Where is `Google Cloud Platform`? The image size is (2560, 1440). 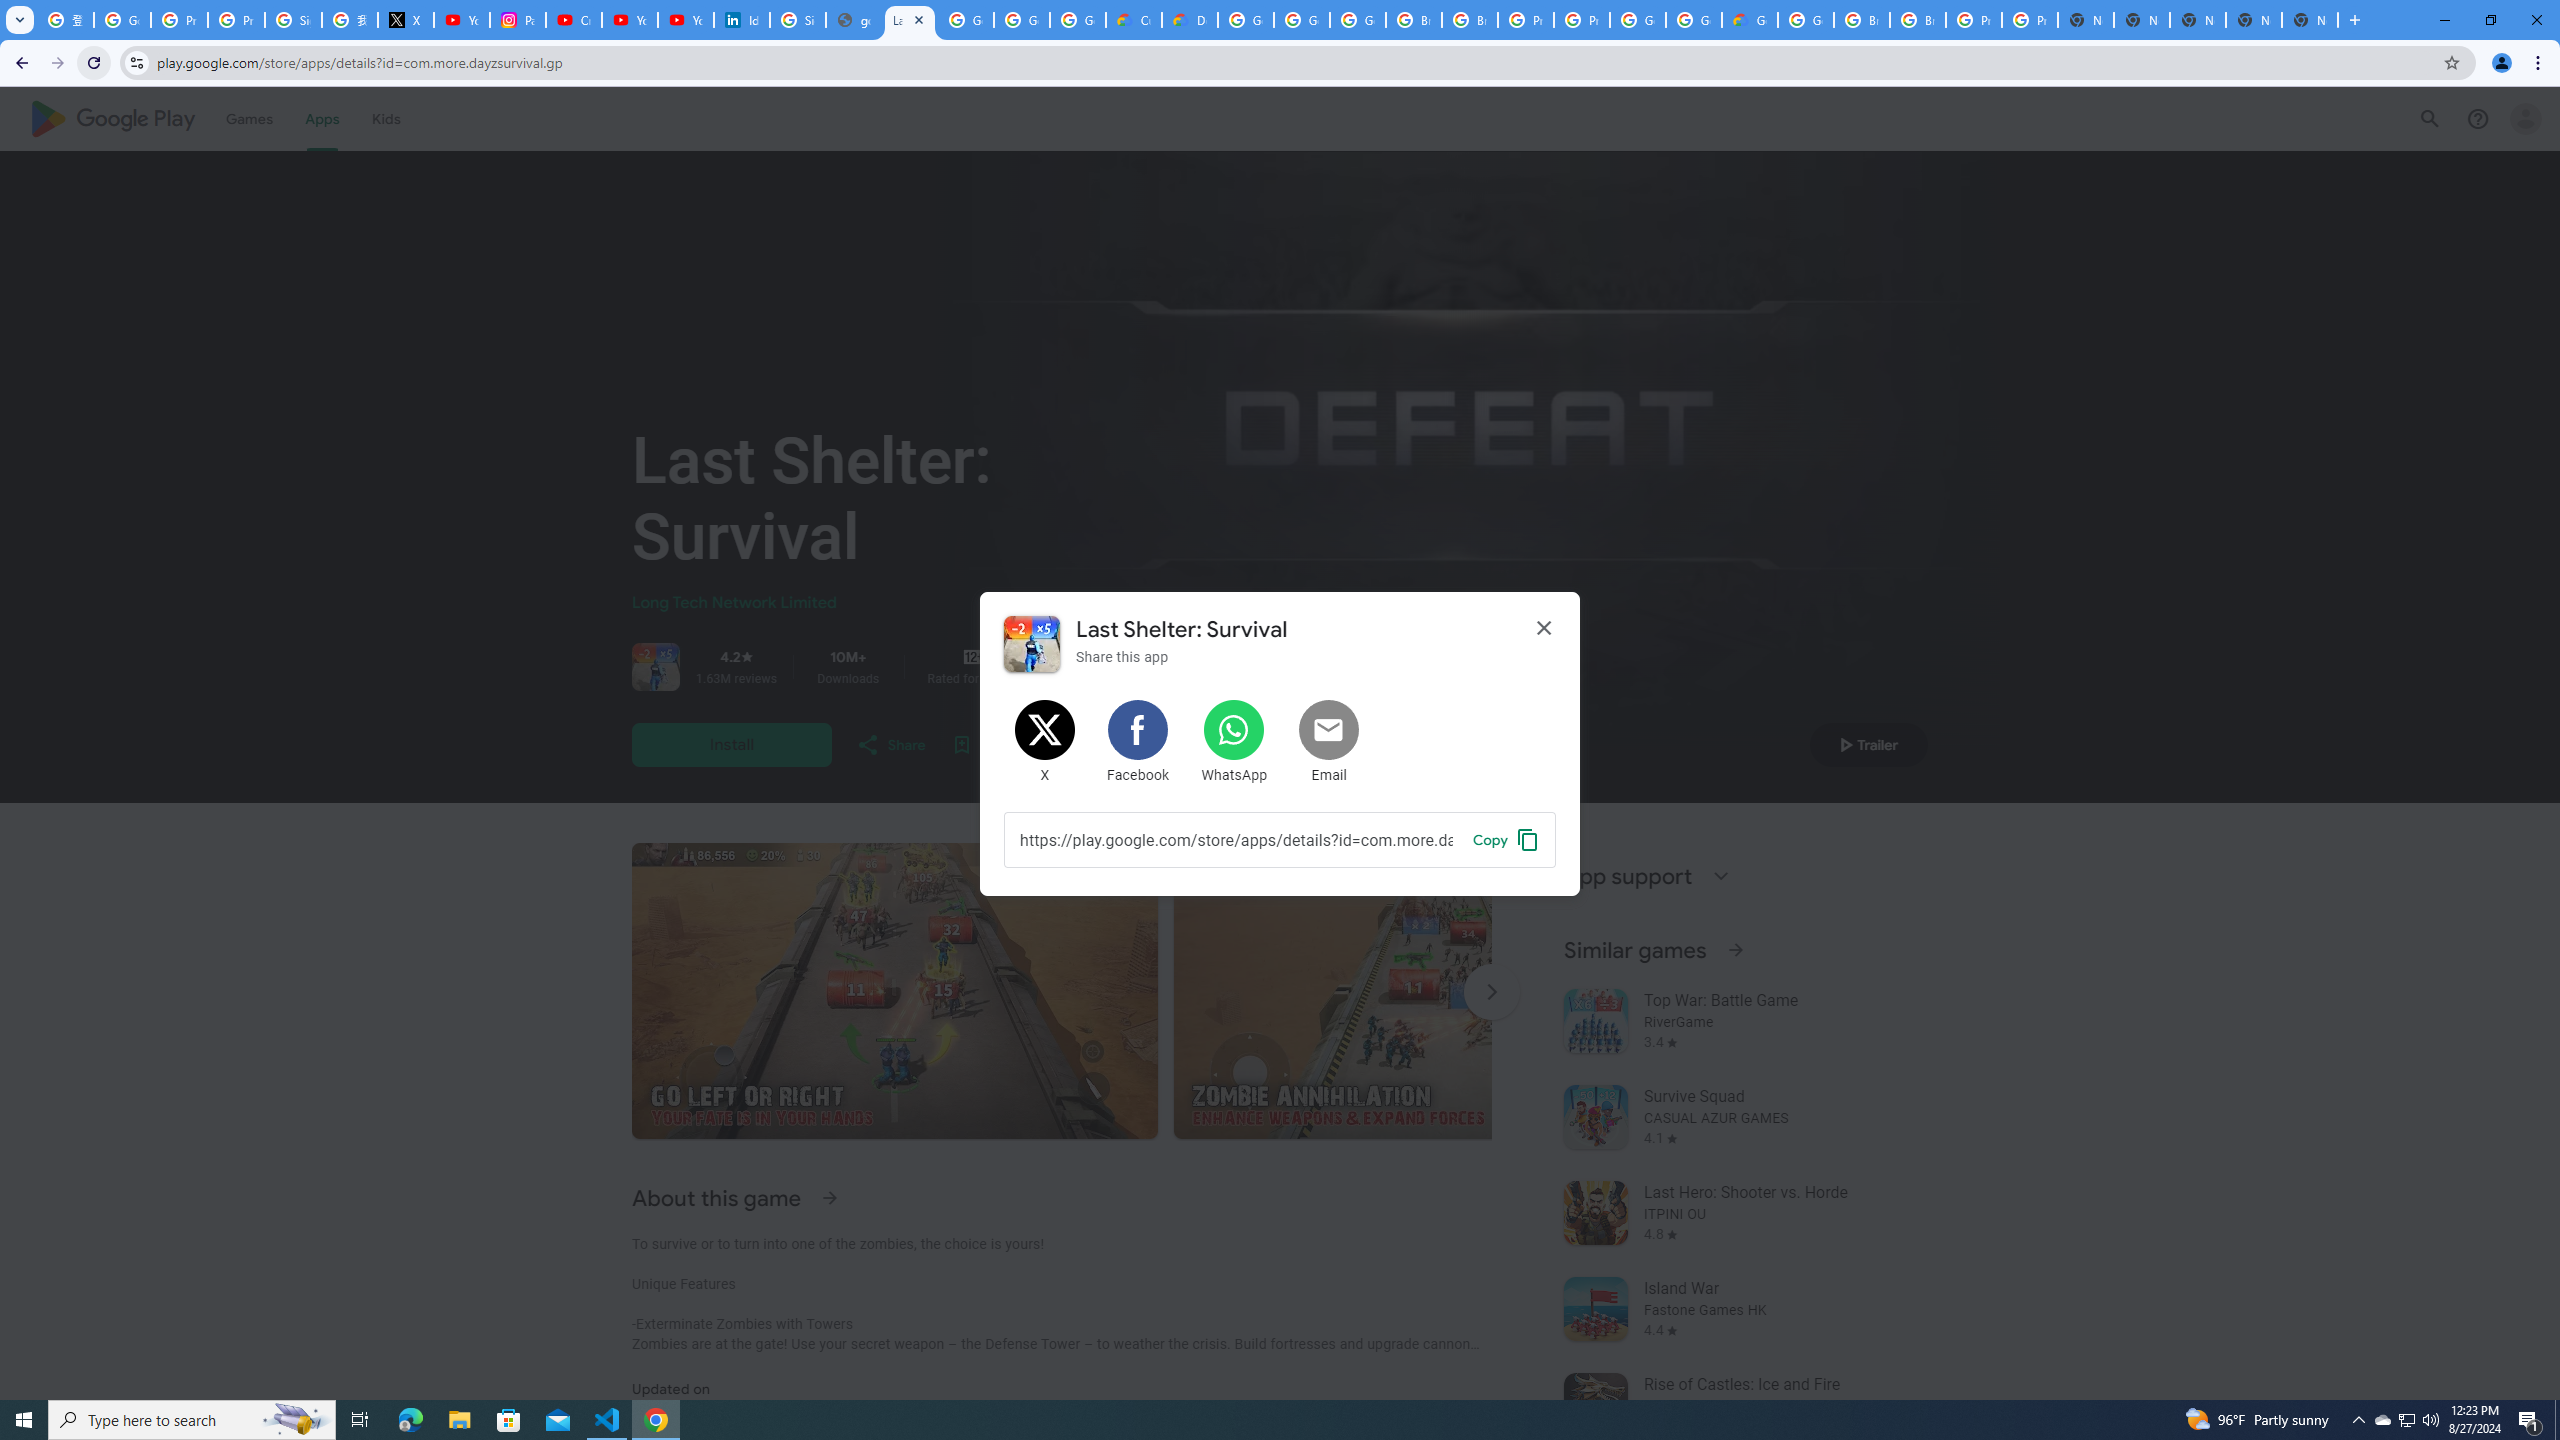 Google Cloud Platform is located at coordinates (1806, 20).